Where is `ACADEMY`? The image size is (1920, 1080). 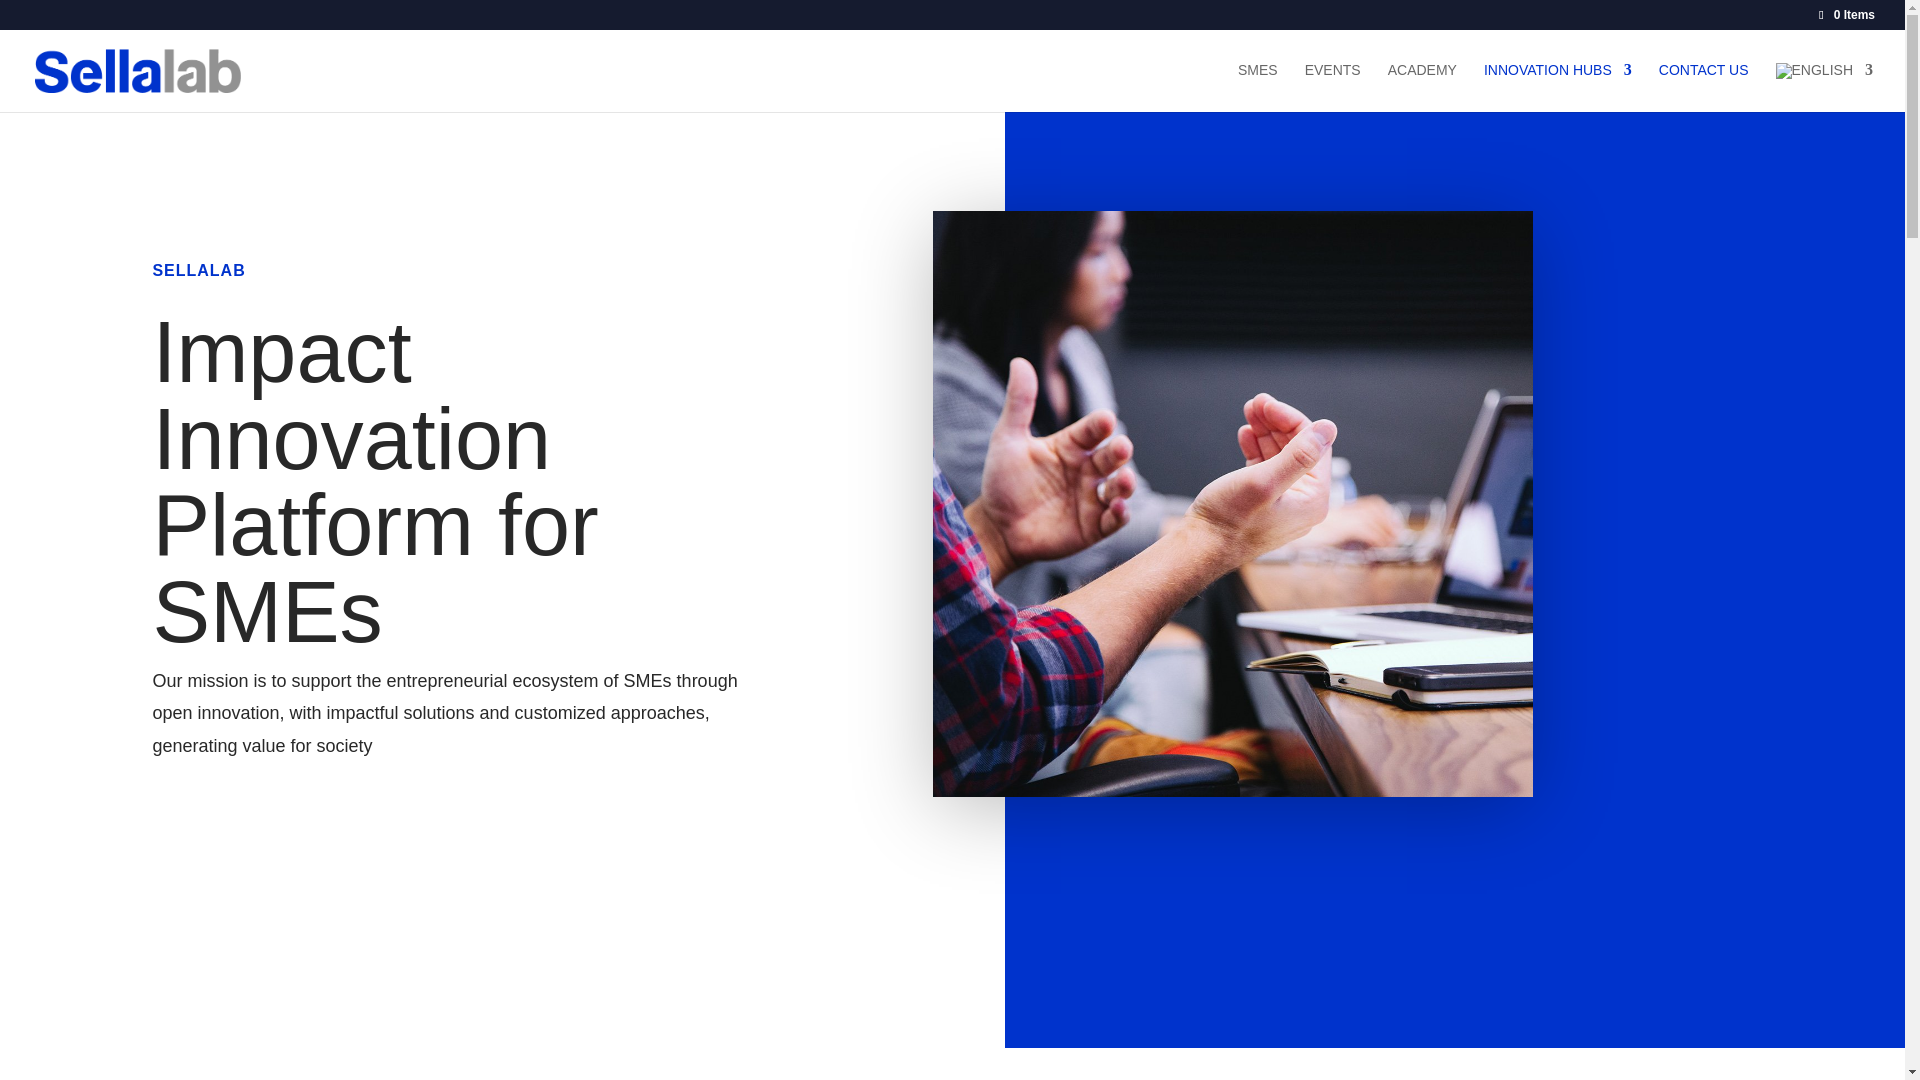 ACADEMY is located at coordinates (1422, 86).